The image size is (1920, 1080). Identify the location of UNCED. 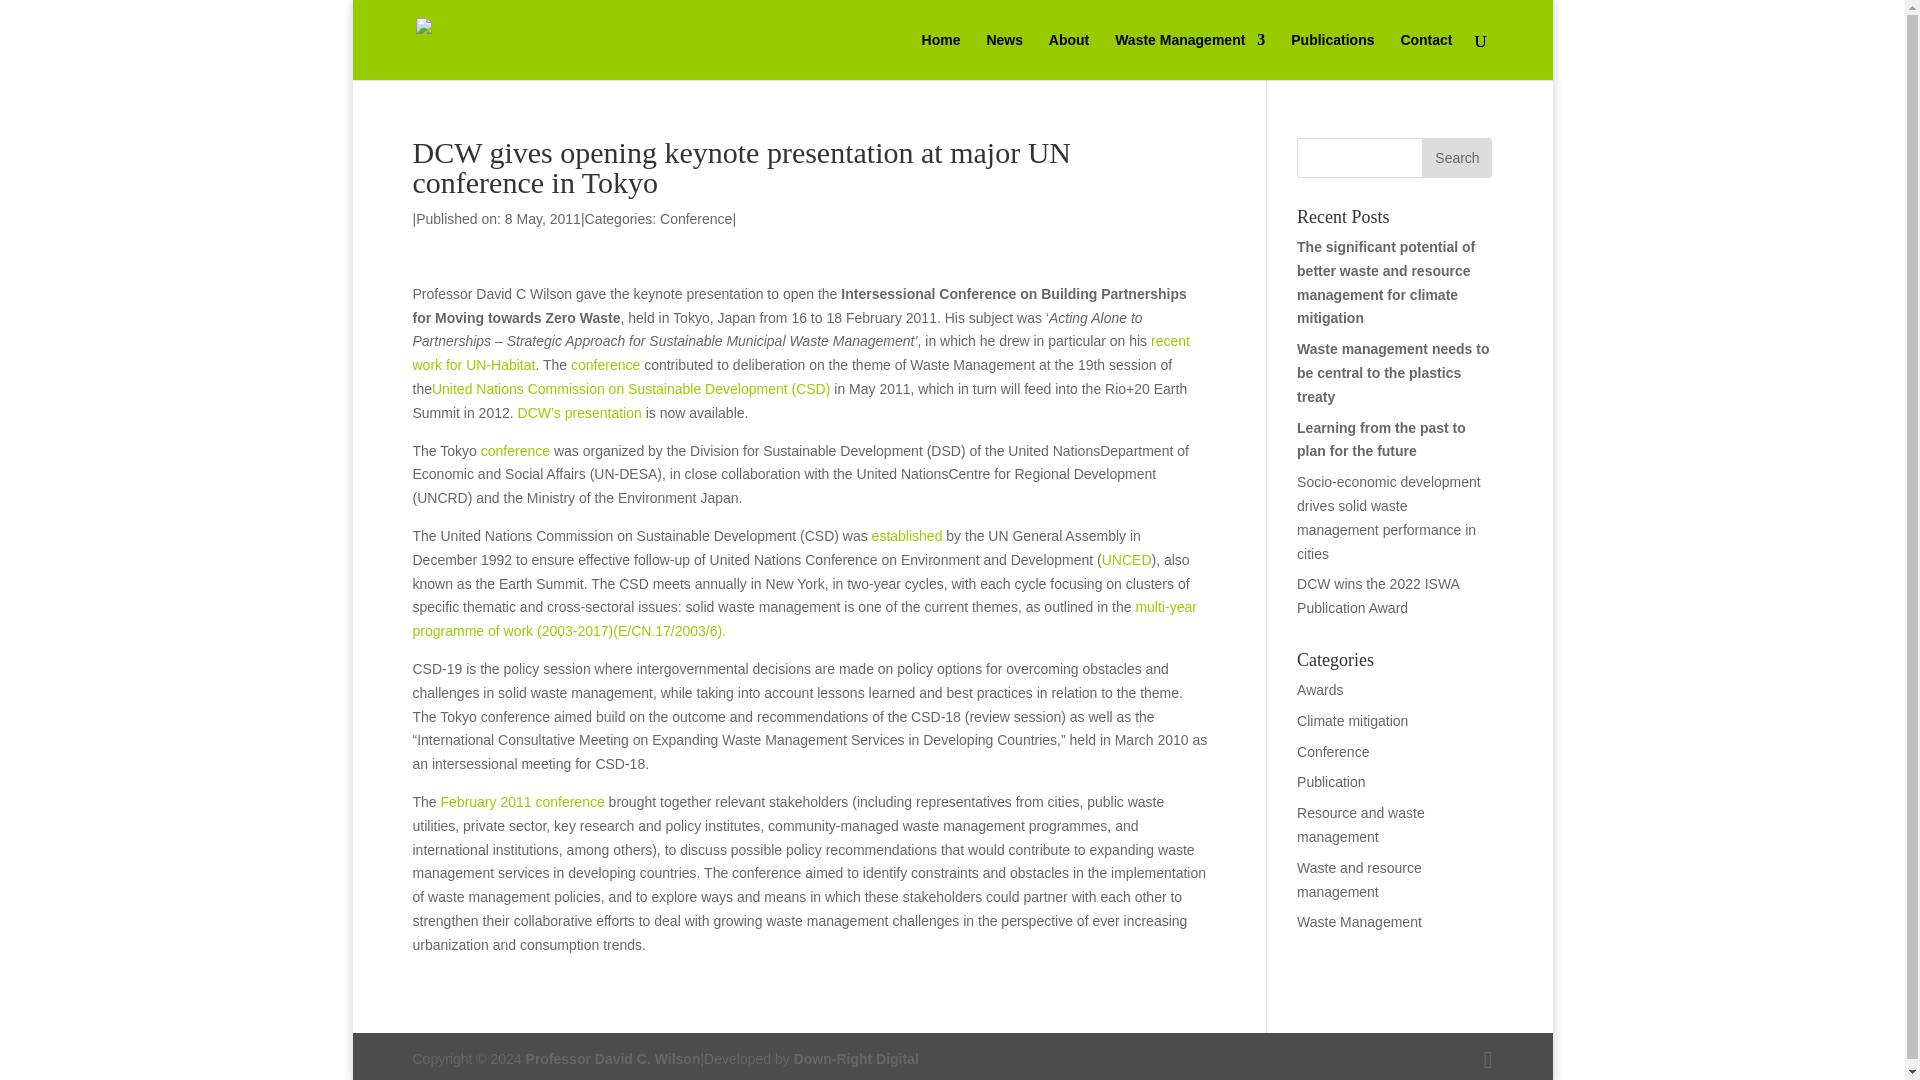
(1127, 560).